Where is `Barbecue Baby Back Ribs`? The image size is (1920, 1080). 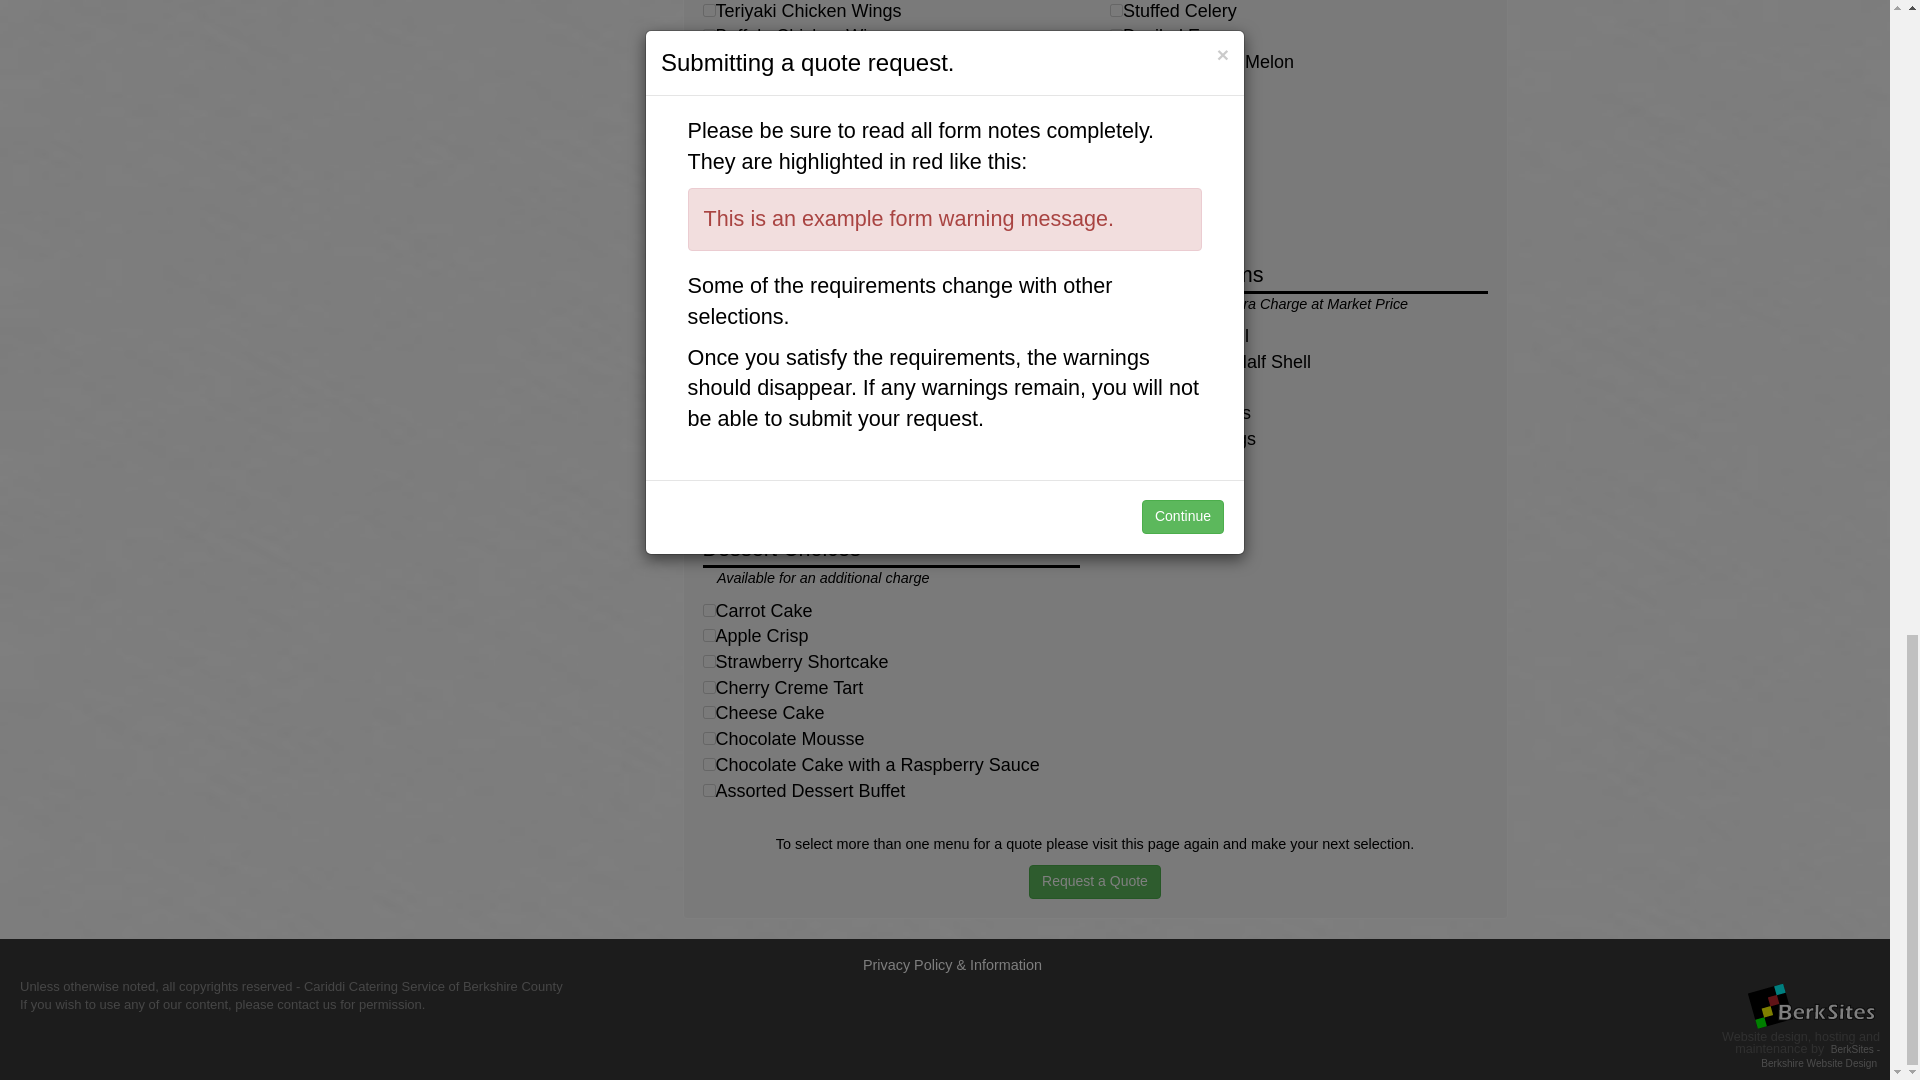
Barbecue Baby Back Ribs is located at coordinates (708, 112).